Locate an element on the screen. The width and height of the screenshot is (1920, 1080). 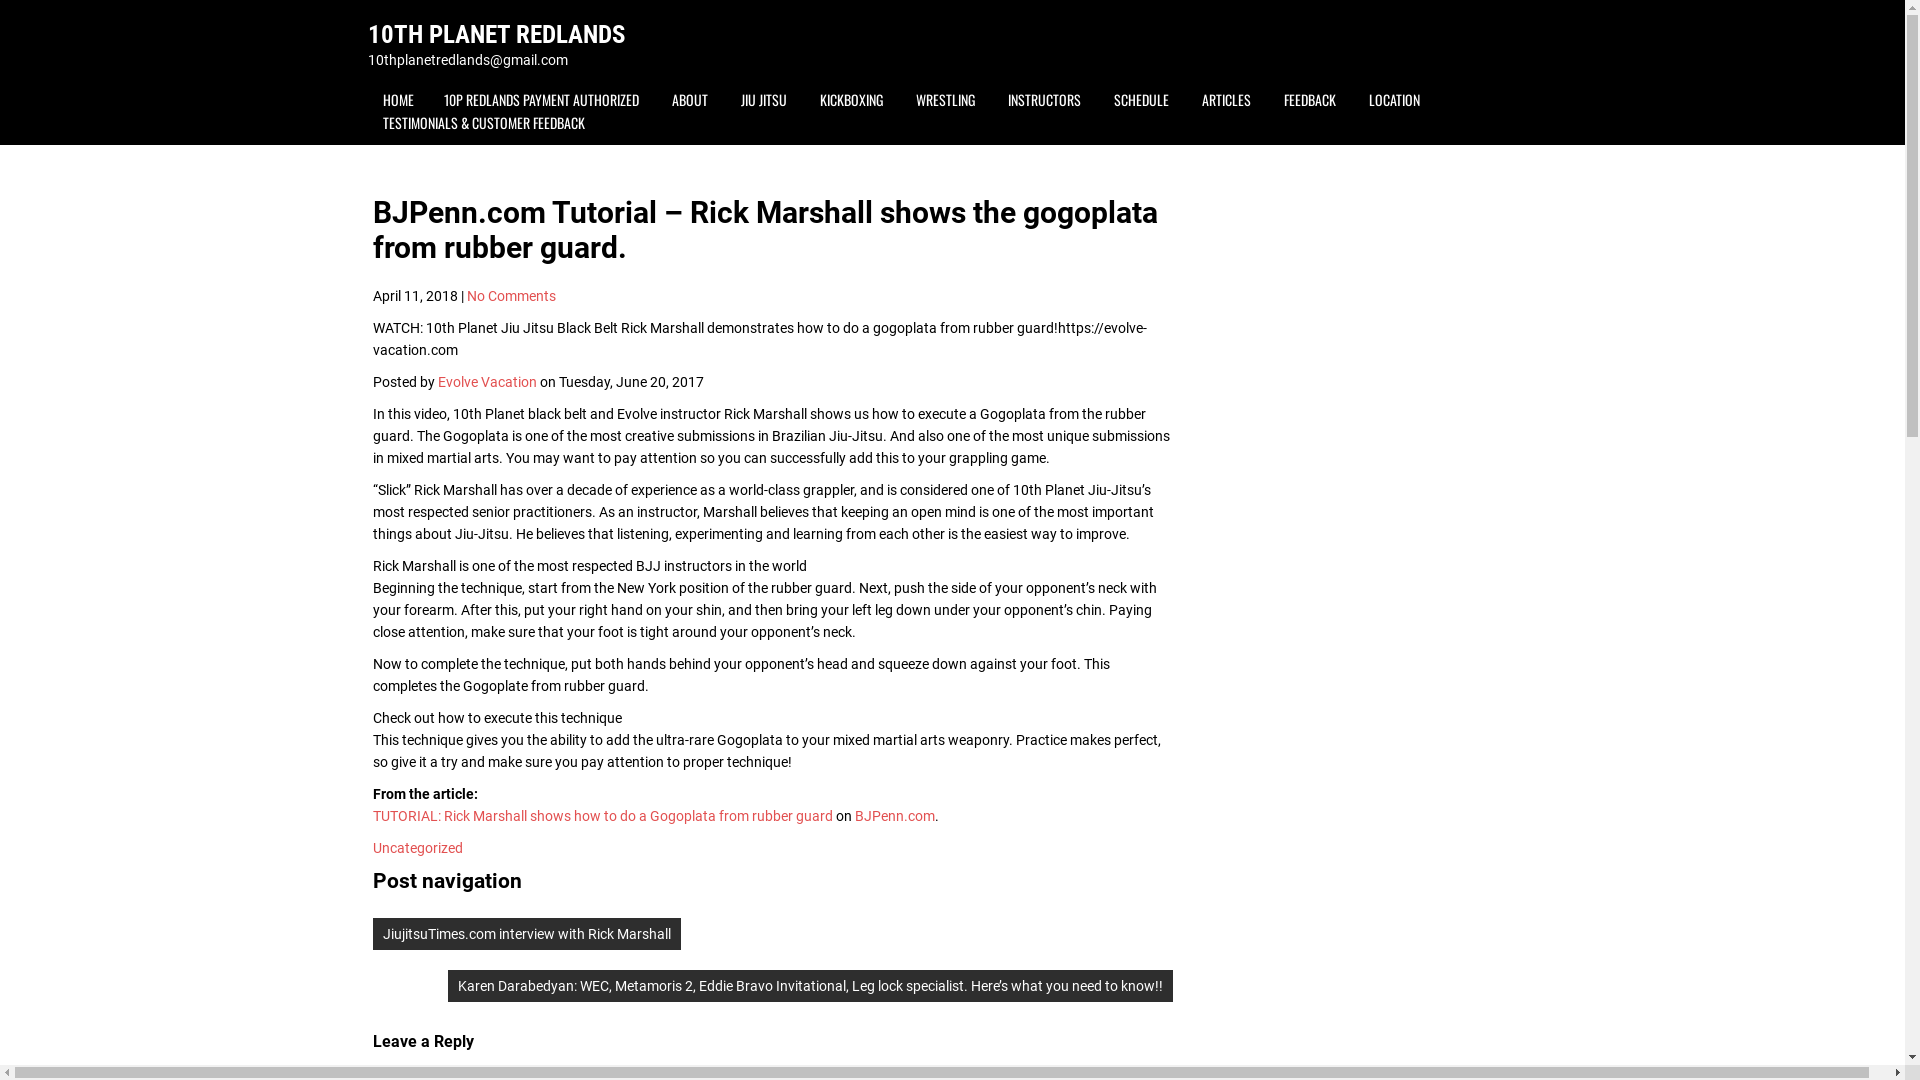
LOCATION is located at coordinates (1394, 100).